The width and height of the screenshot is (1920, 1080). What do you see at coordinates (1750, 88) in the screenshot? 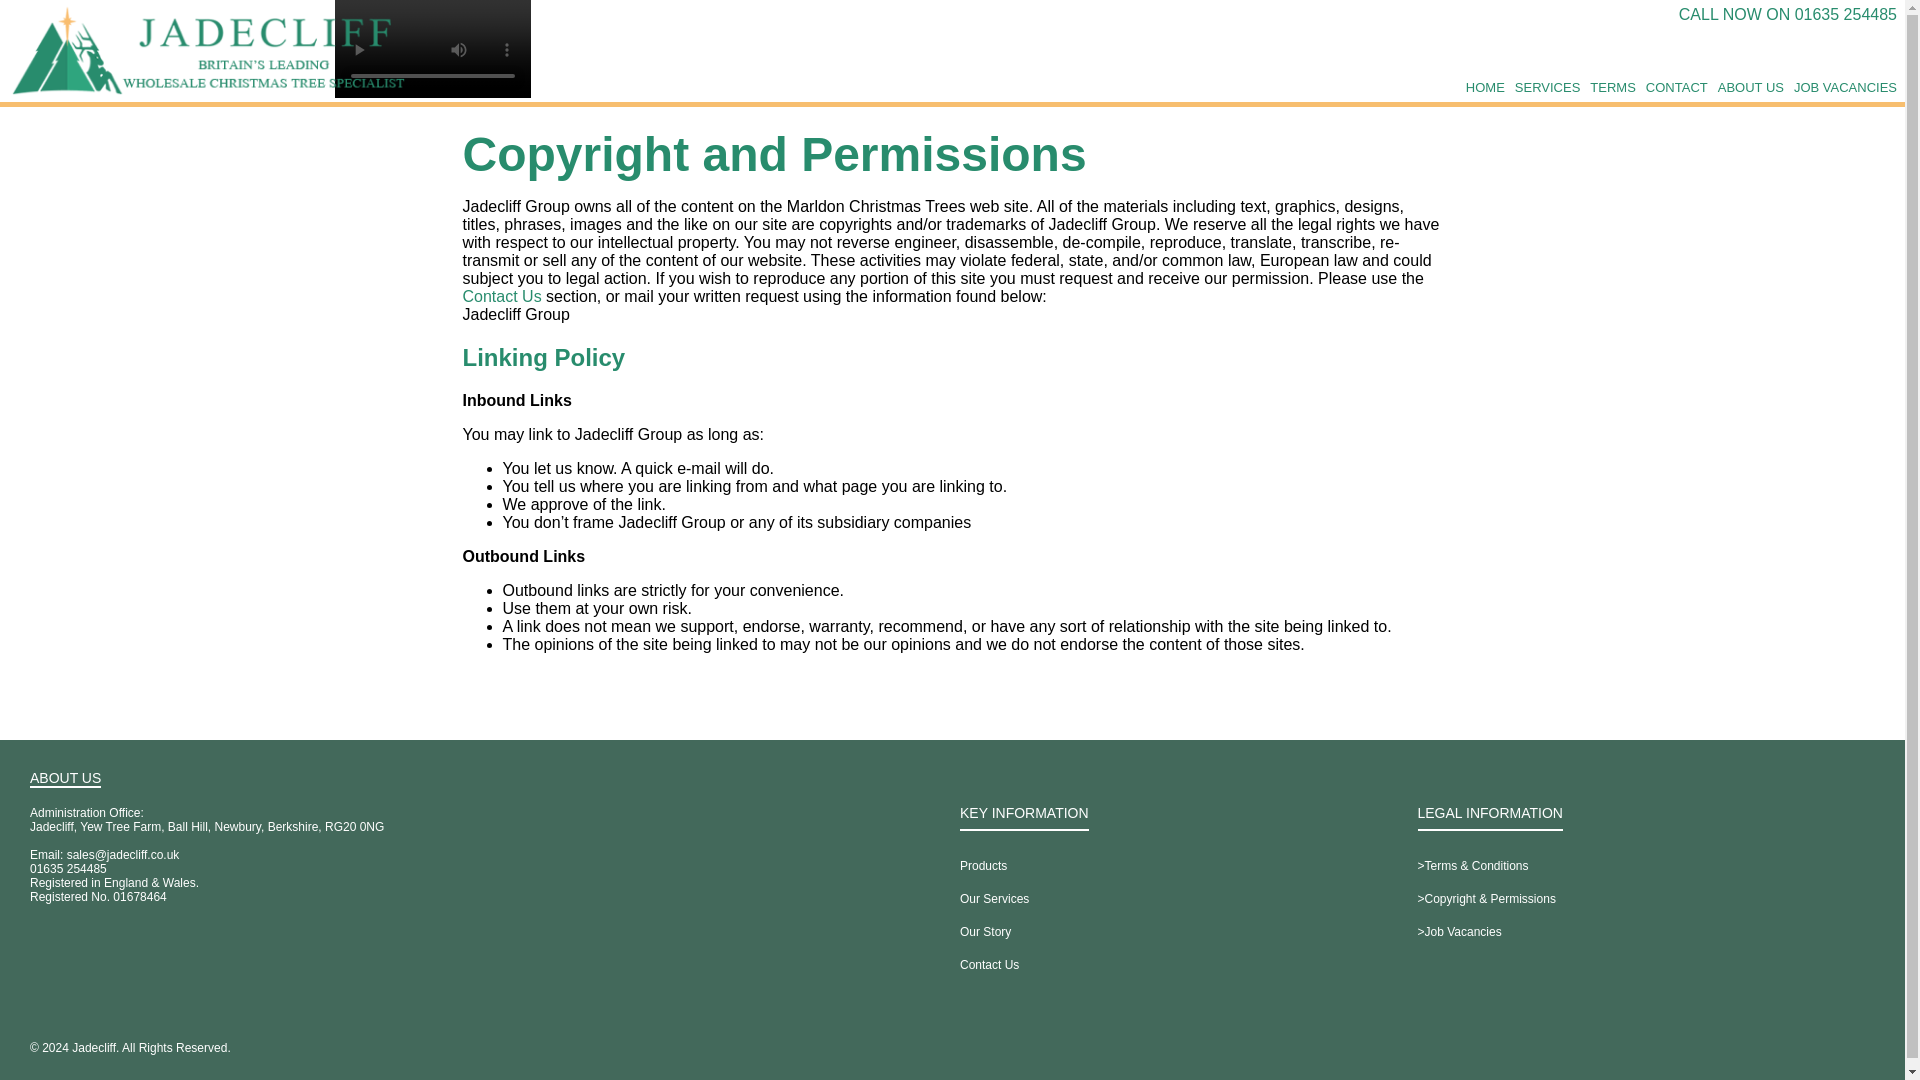
I see `About Us` at bounding box center [1750, 88].